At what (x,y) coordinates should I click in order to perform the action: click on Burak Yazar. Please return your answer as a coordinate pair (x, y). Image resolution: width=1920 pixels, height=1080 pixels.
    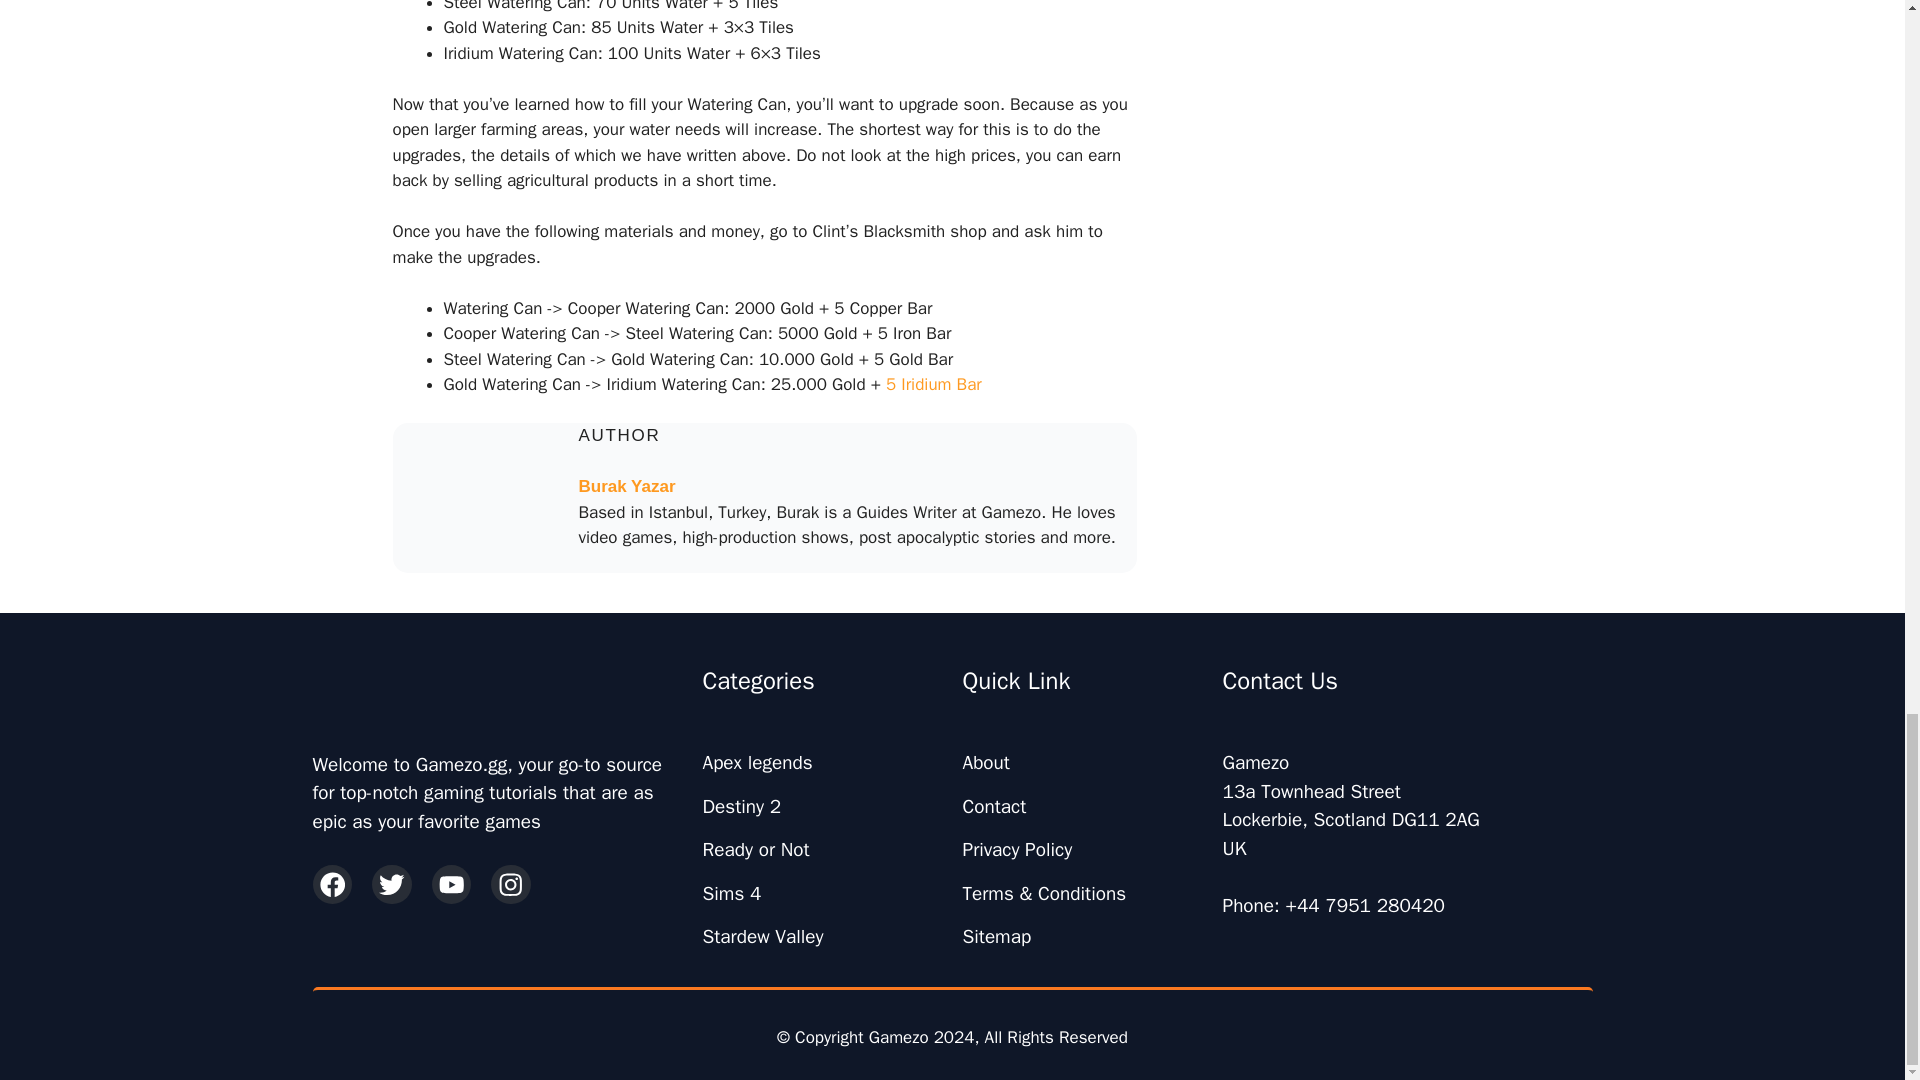
    Looking at the image, I should click on (626, 486).